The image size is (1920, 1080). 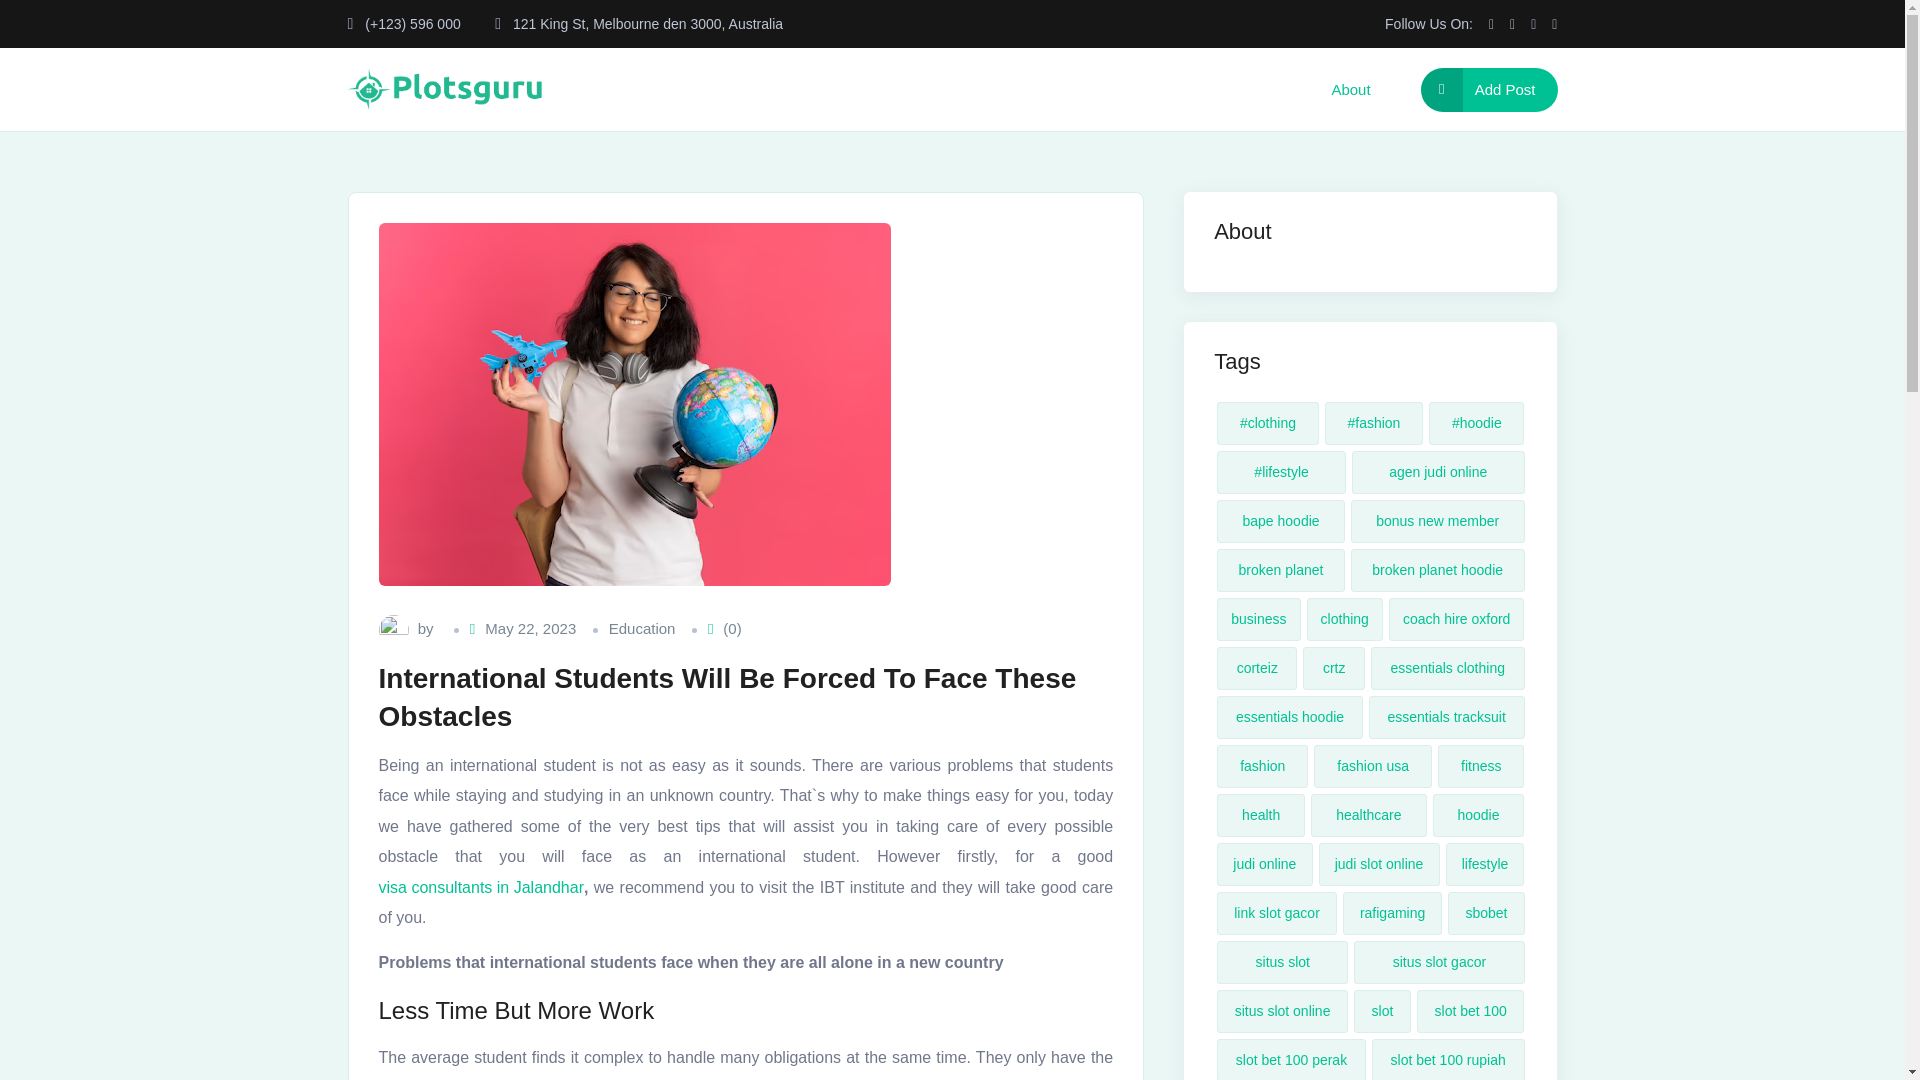 What do you see at coordinates (1281, 522) in the screenshot?
I see `bape hoodie` at bounding box center [1281, 522].